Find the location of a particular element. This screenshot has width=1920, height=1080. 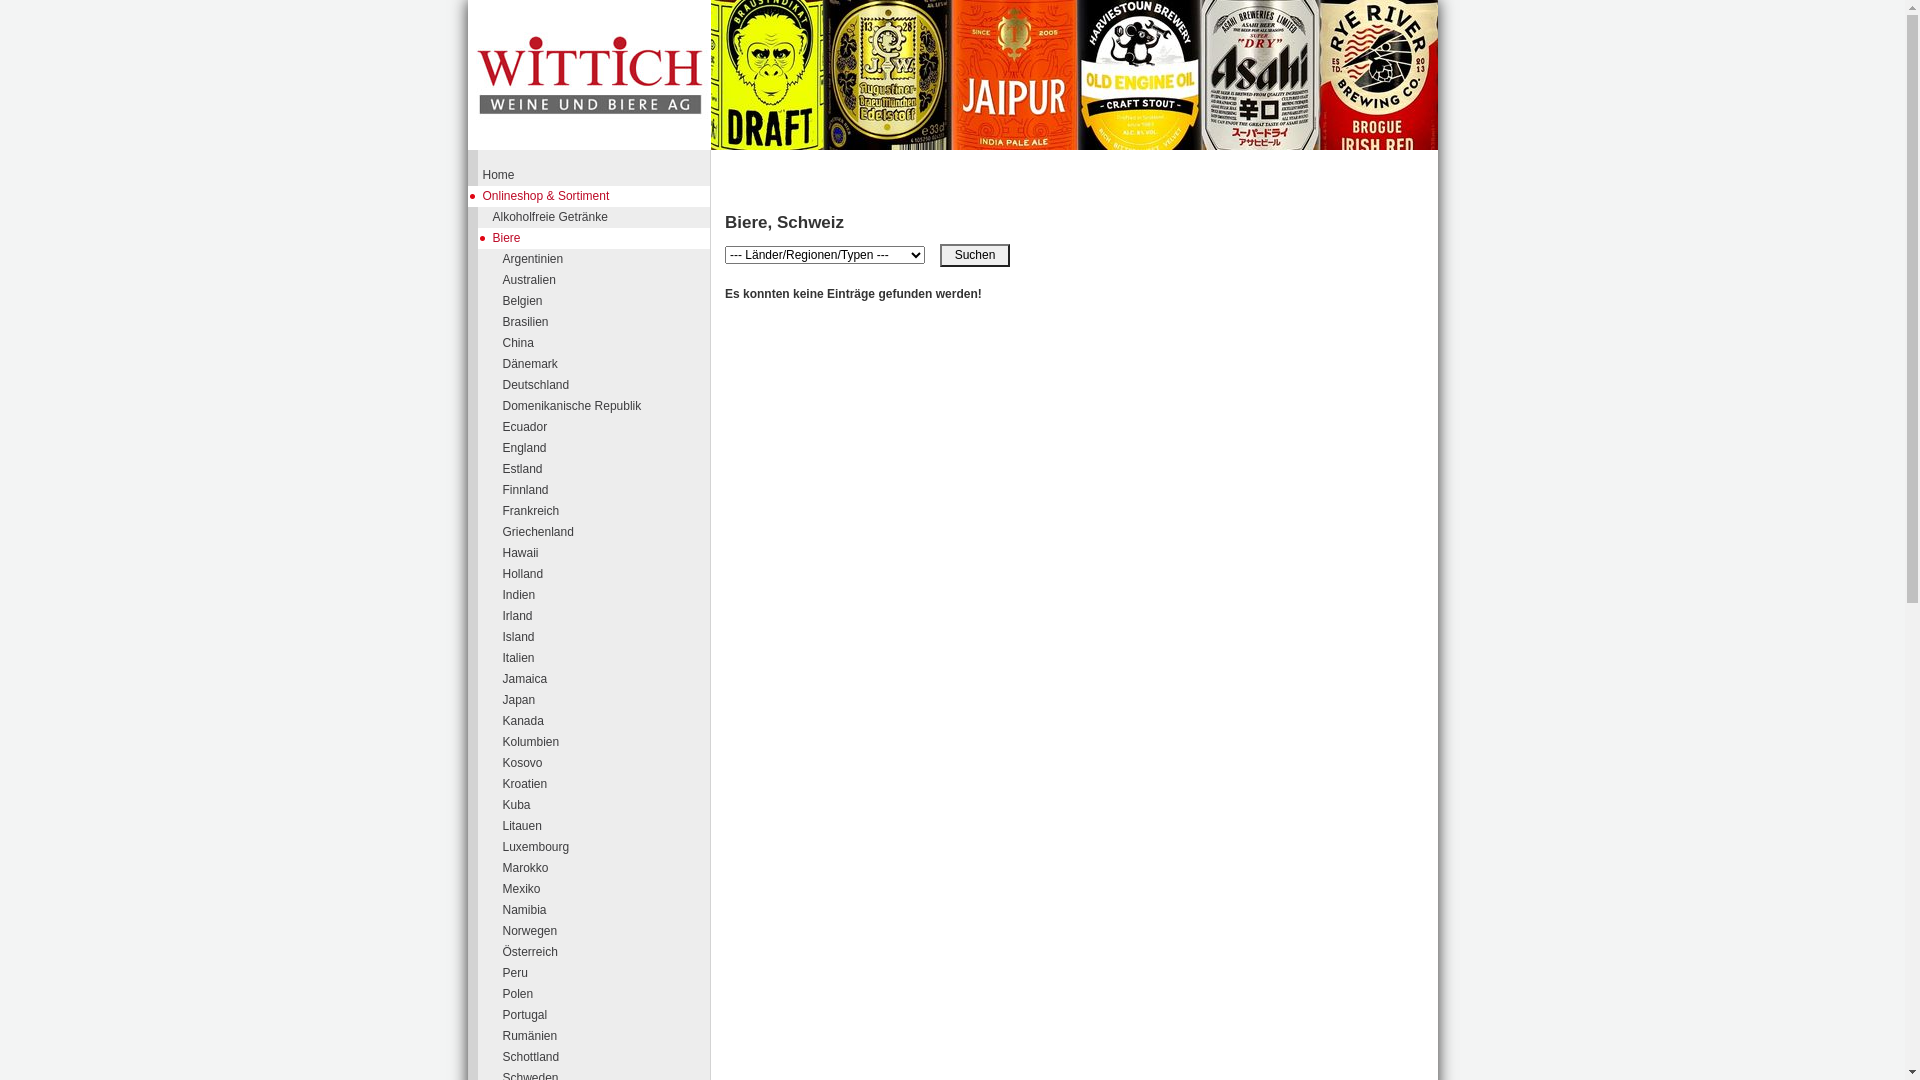

Onlineshop & Sortiment is located at coordinates (589, 196).